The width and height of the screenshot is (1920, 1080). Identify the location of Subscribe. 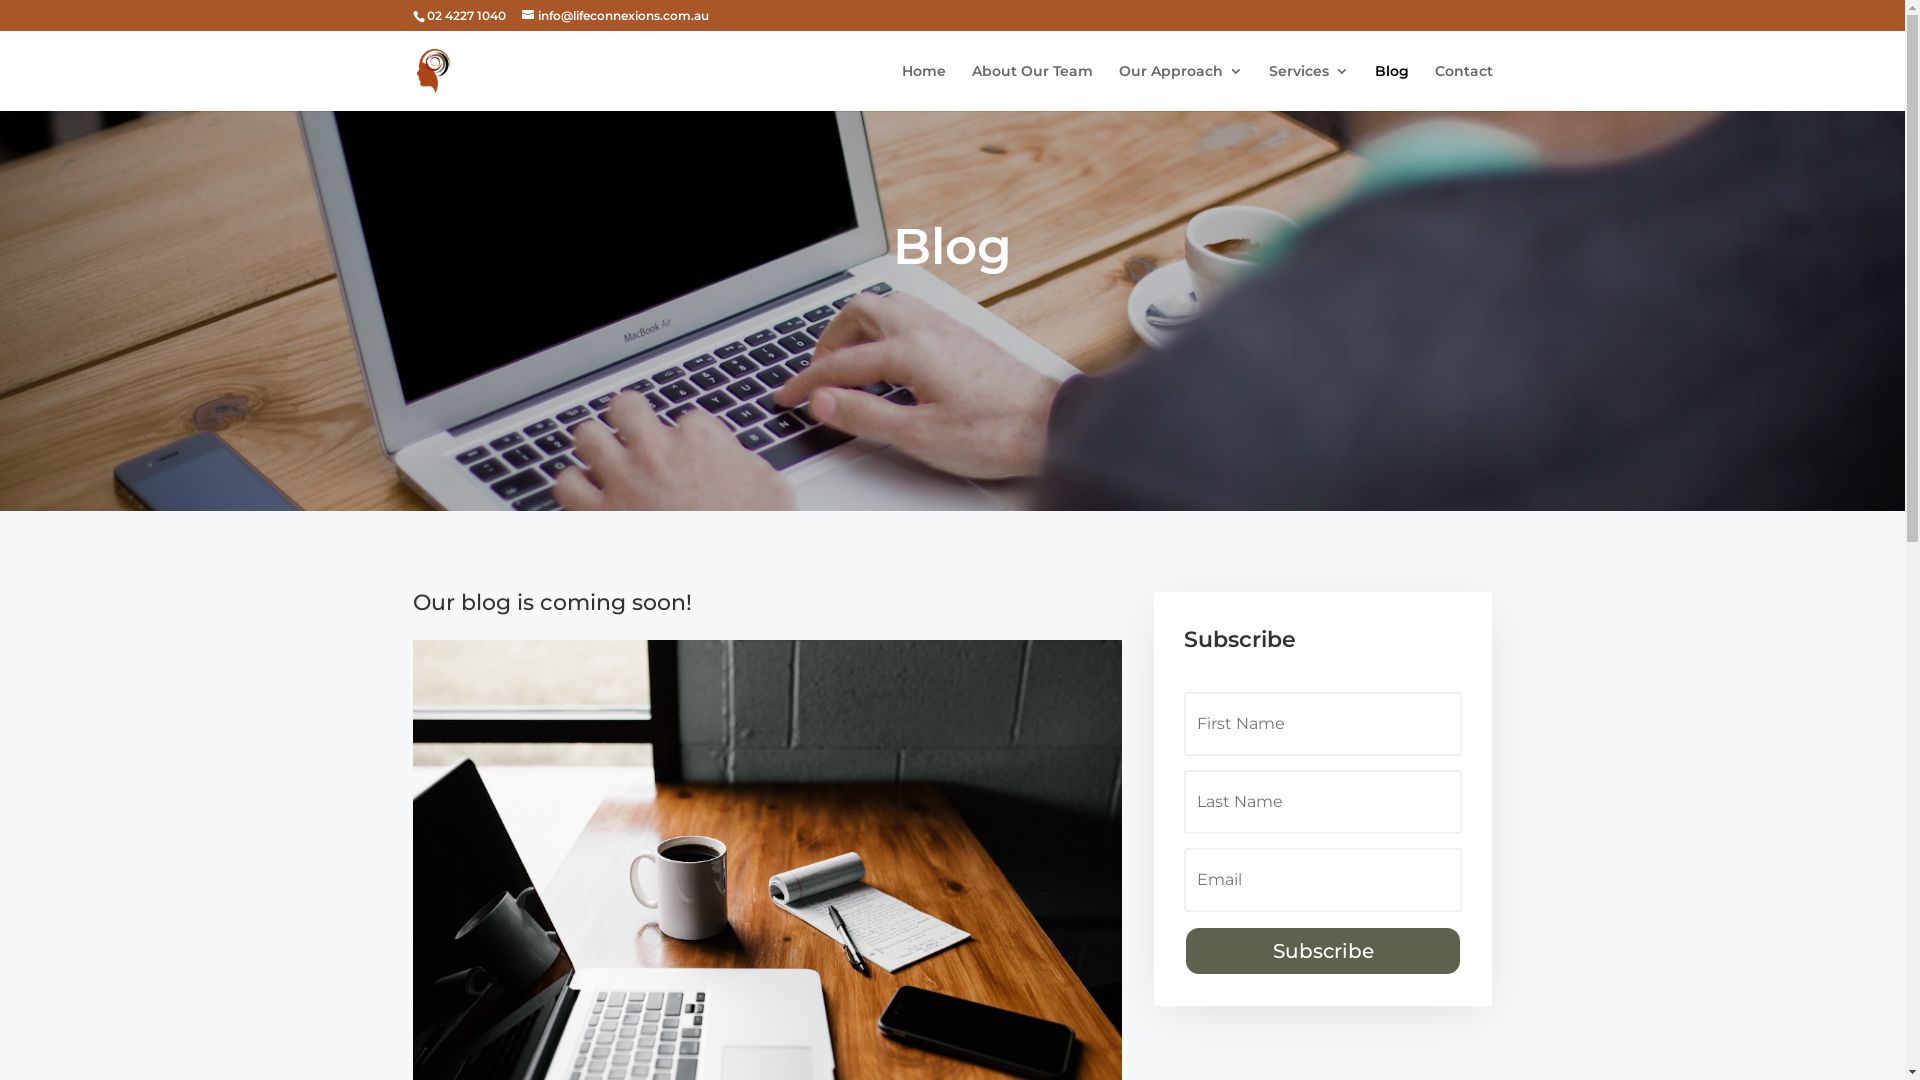
(1323, 951).